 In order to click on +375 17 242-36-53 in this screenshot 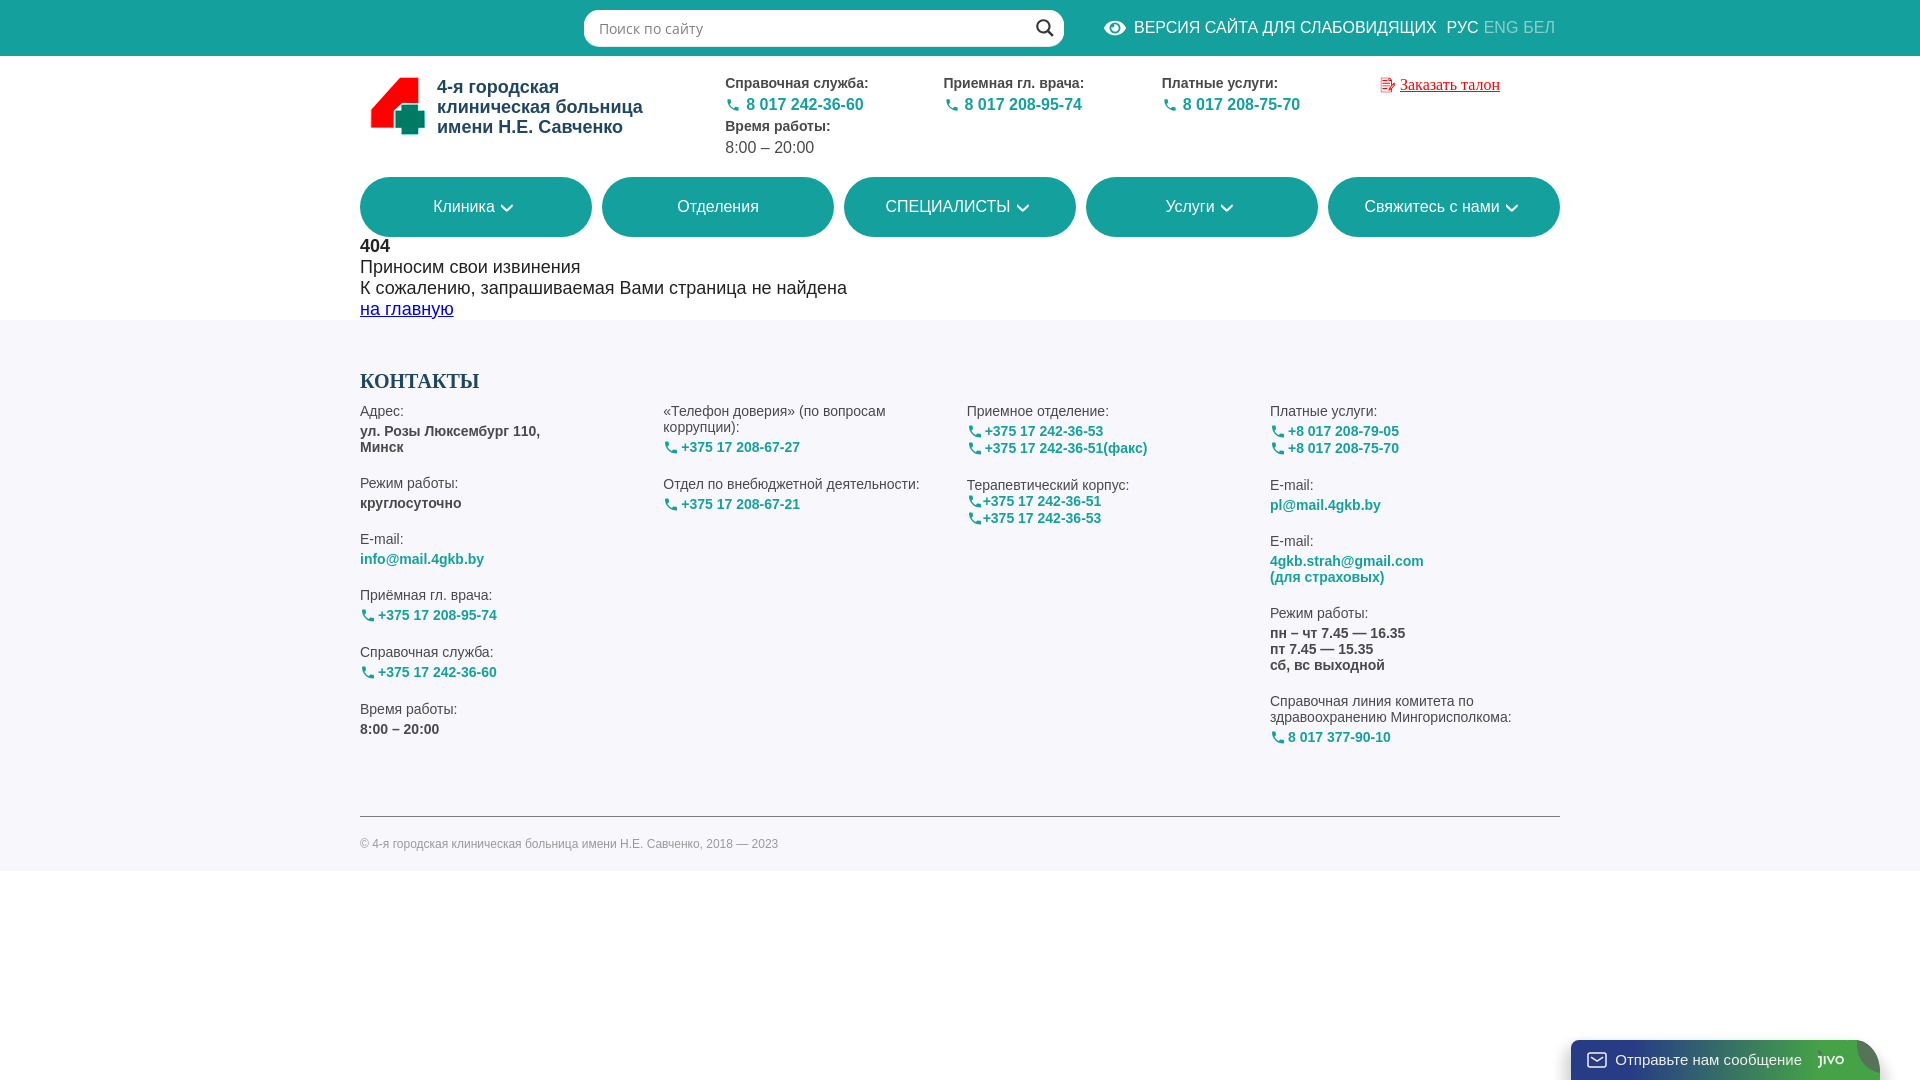, I will do `click(1042, 518)`.